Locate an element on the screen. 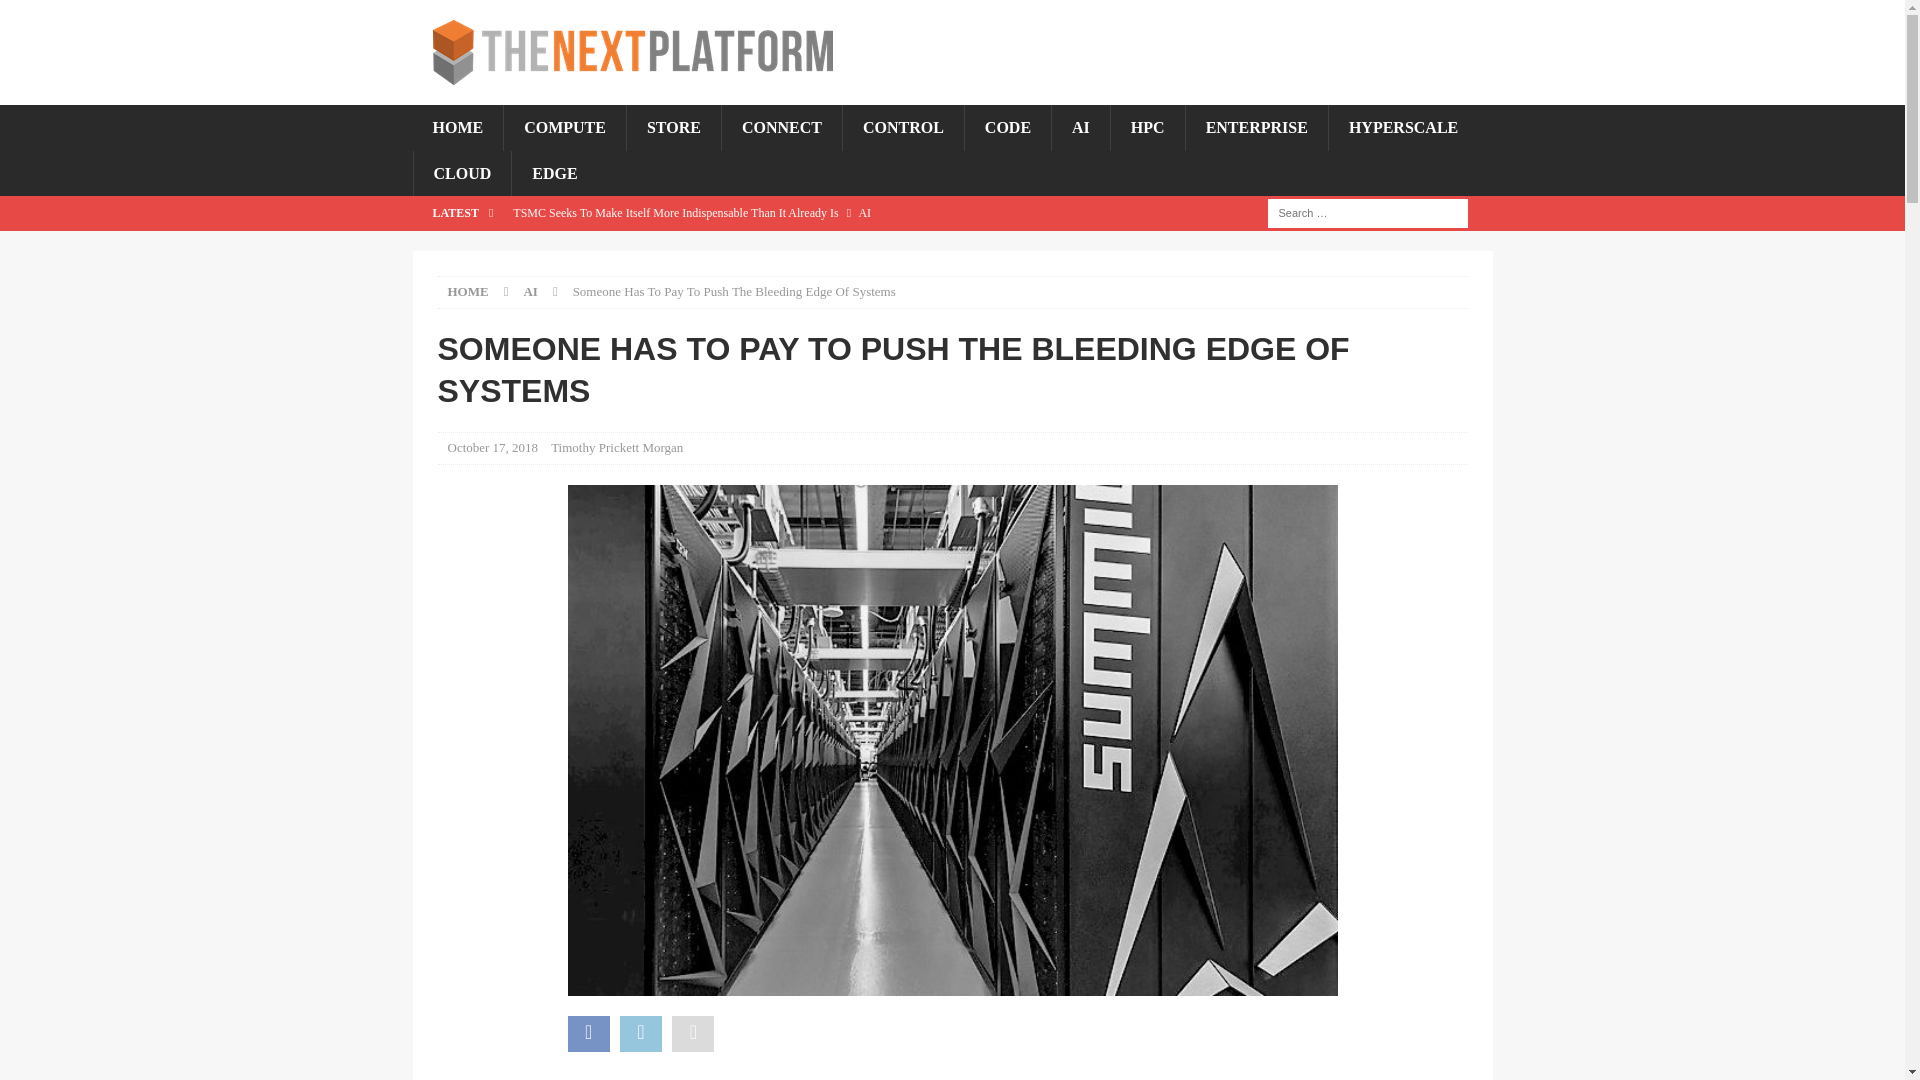 The width and height of the screenshot is (1920, 1080). HOME is located at coordinates (468, 292).